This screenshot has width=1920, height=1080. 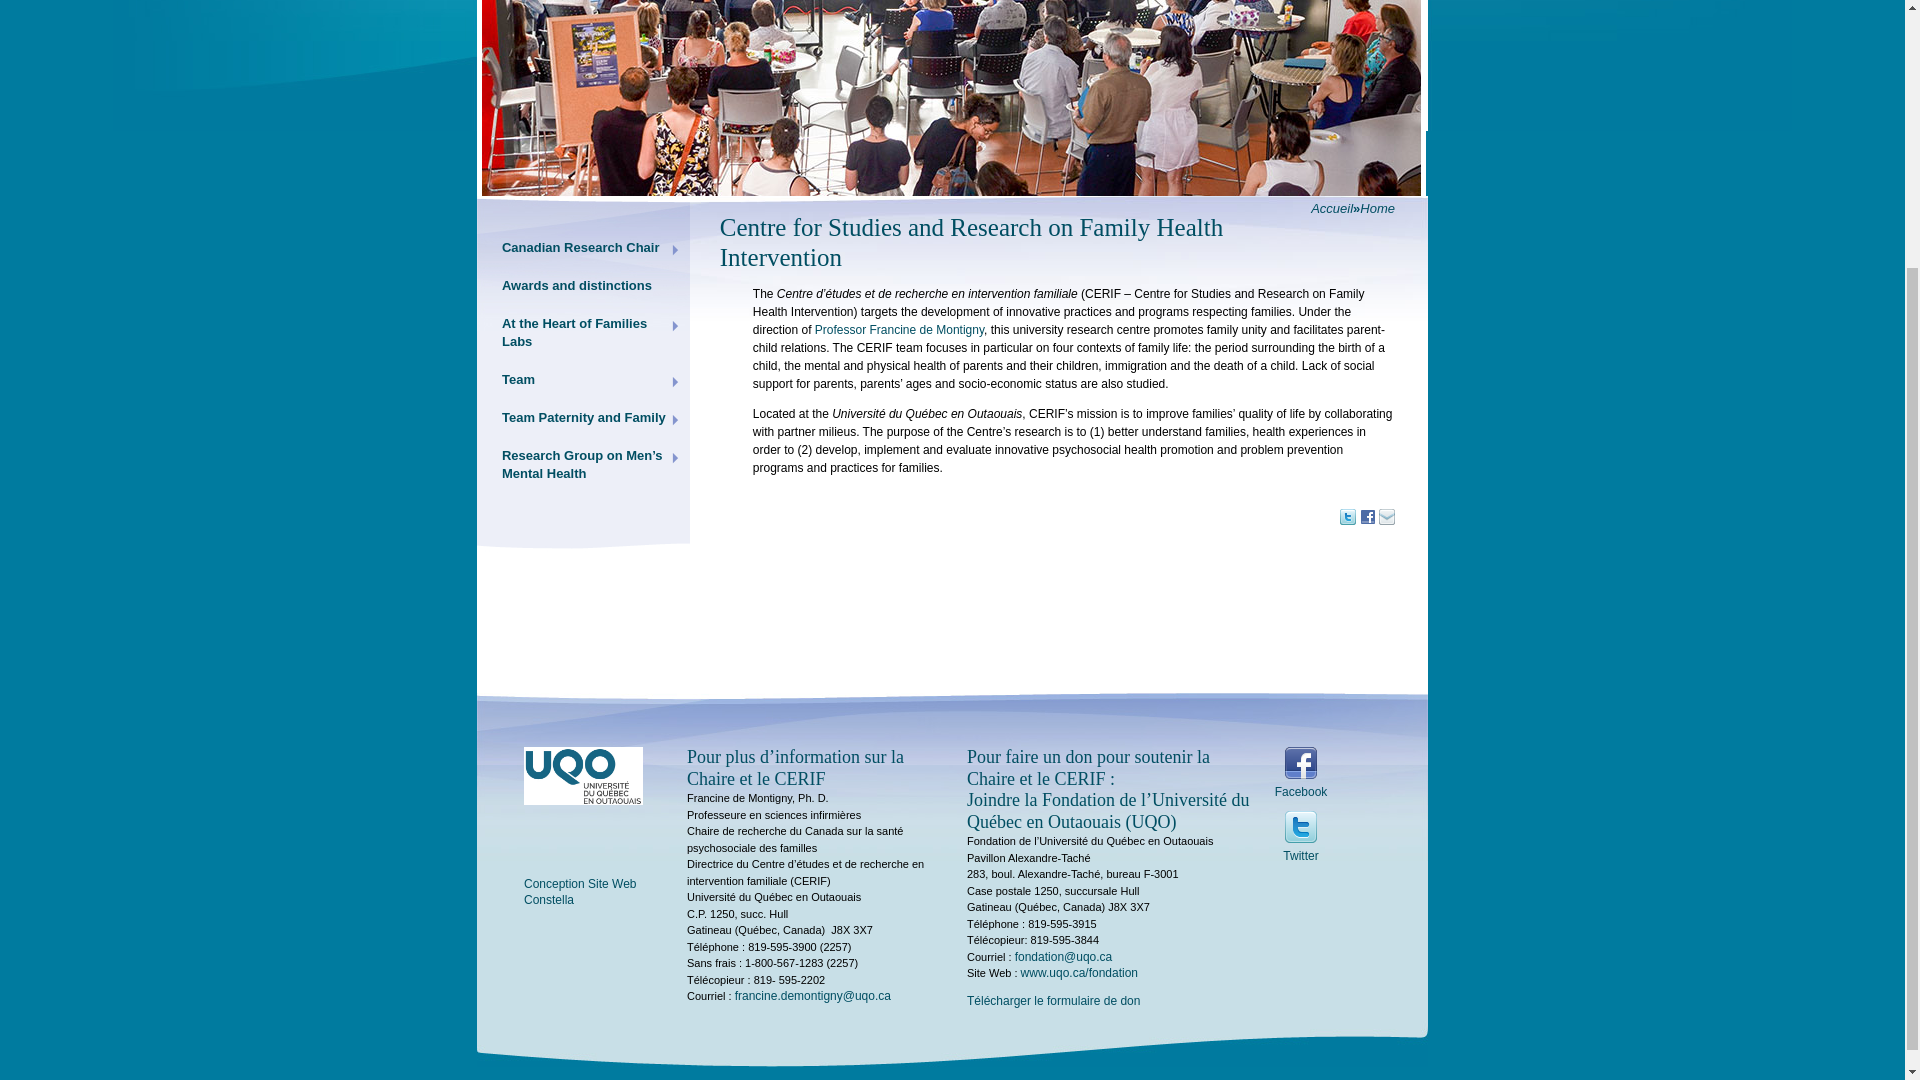 I want to click on Partager cette page par courriel, so click(x=1386, y=517).